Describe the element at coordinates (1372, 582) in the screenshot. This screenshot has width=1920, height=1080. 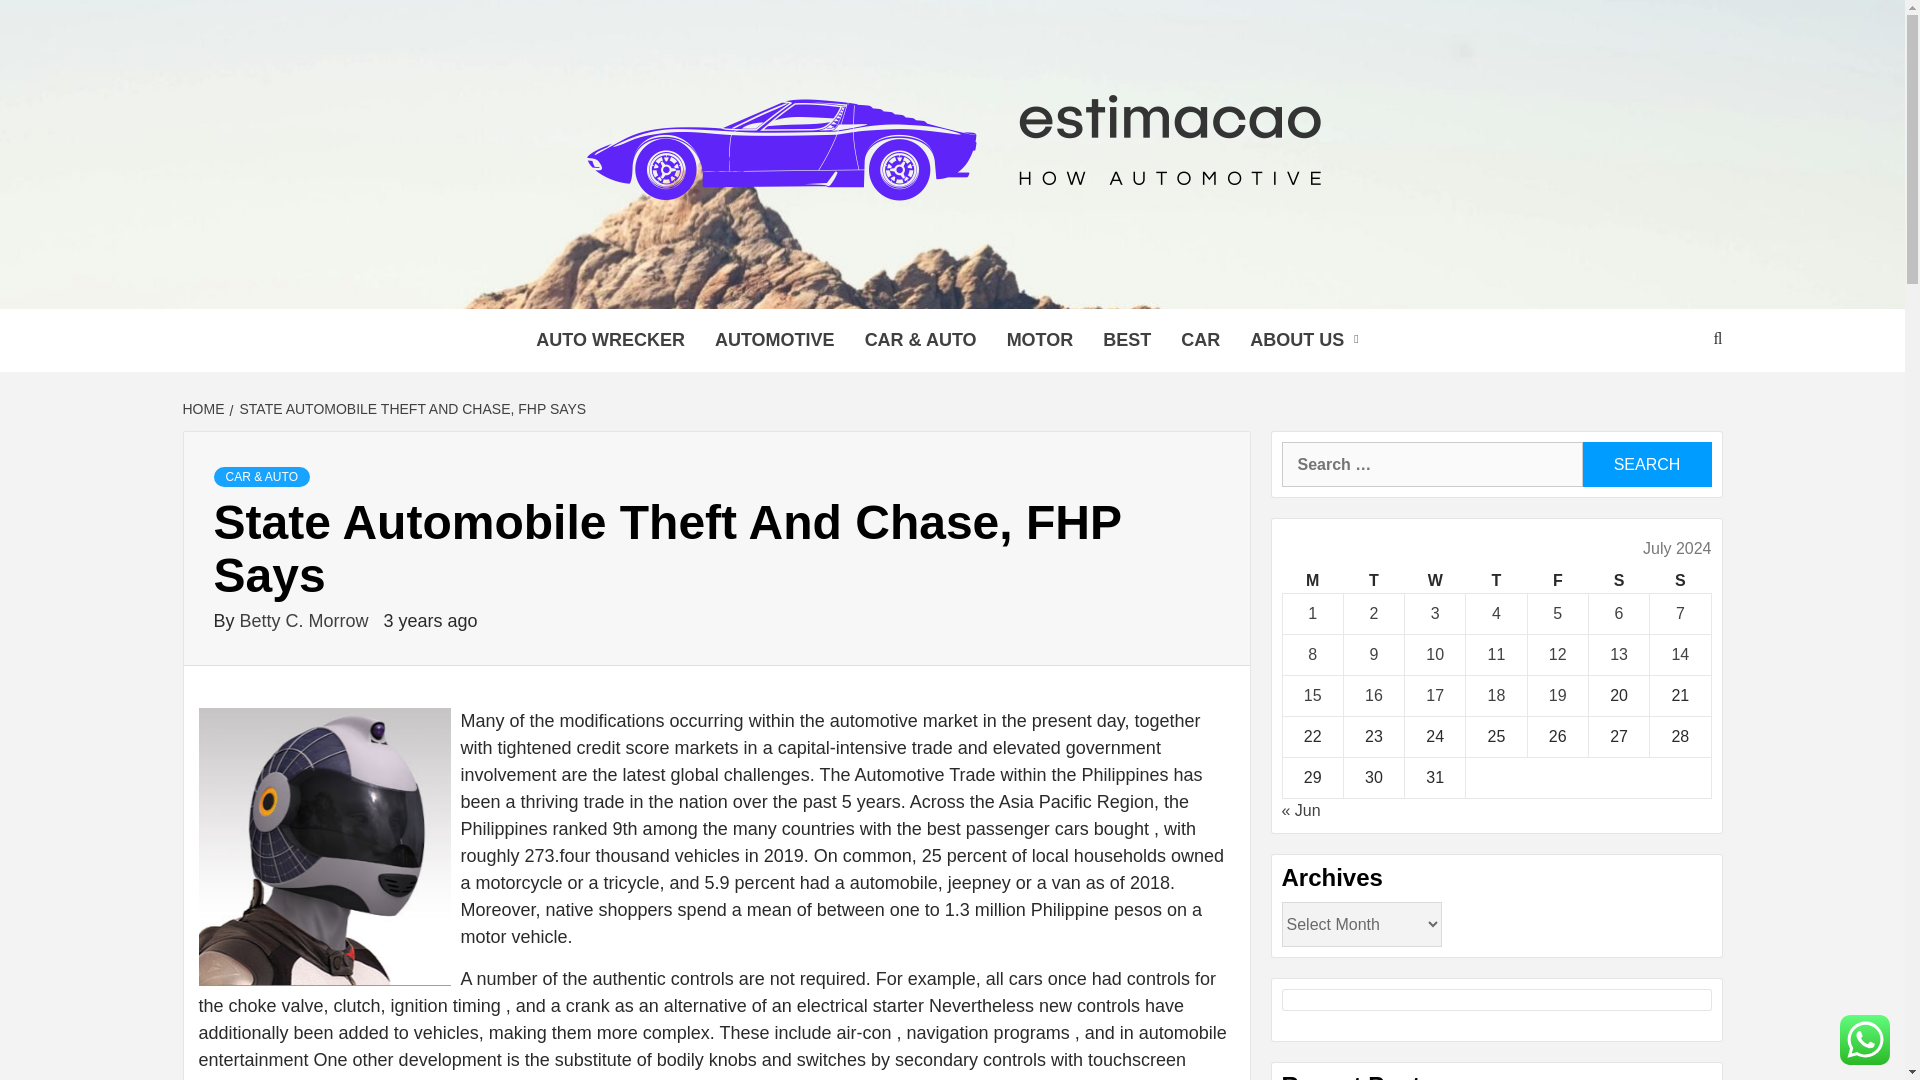
I see `Tuesday` at that location.